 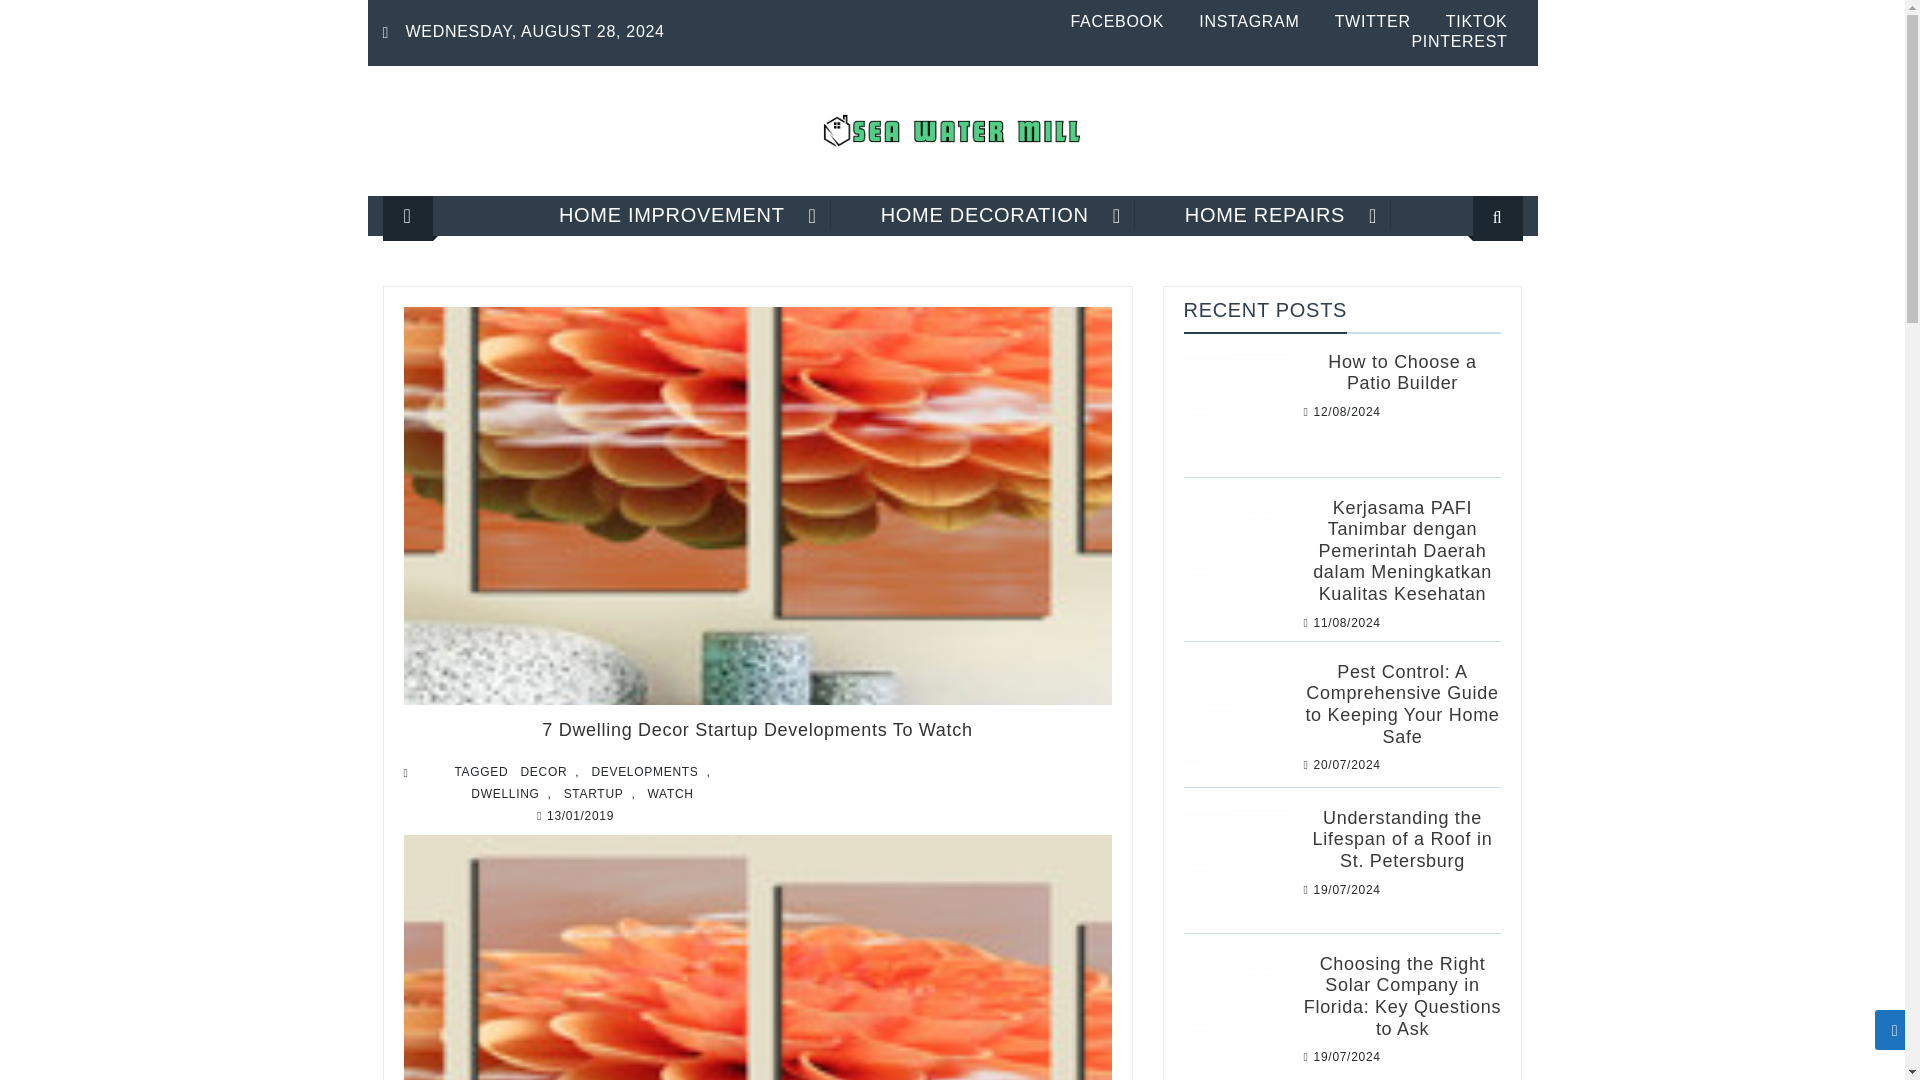 I want to click on DWELLING, so click(x=504, y=794).